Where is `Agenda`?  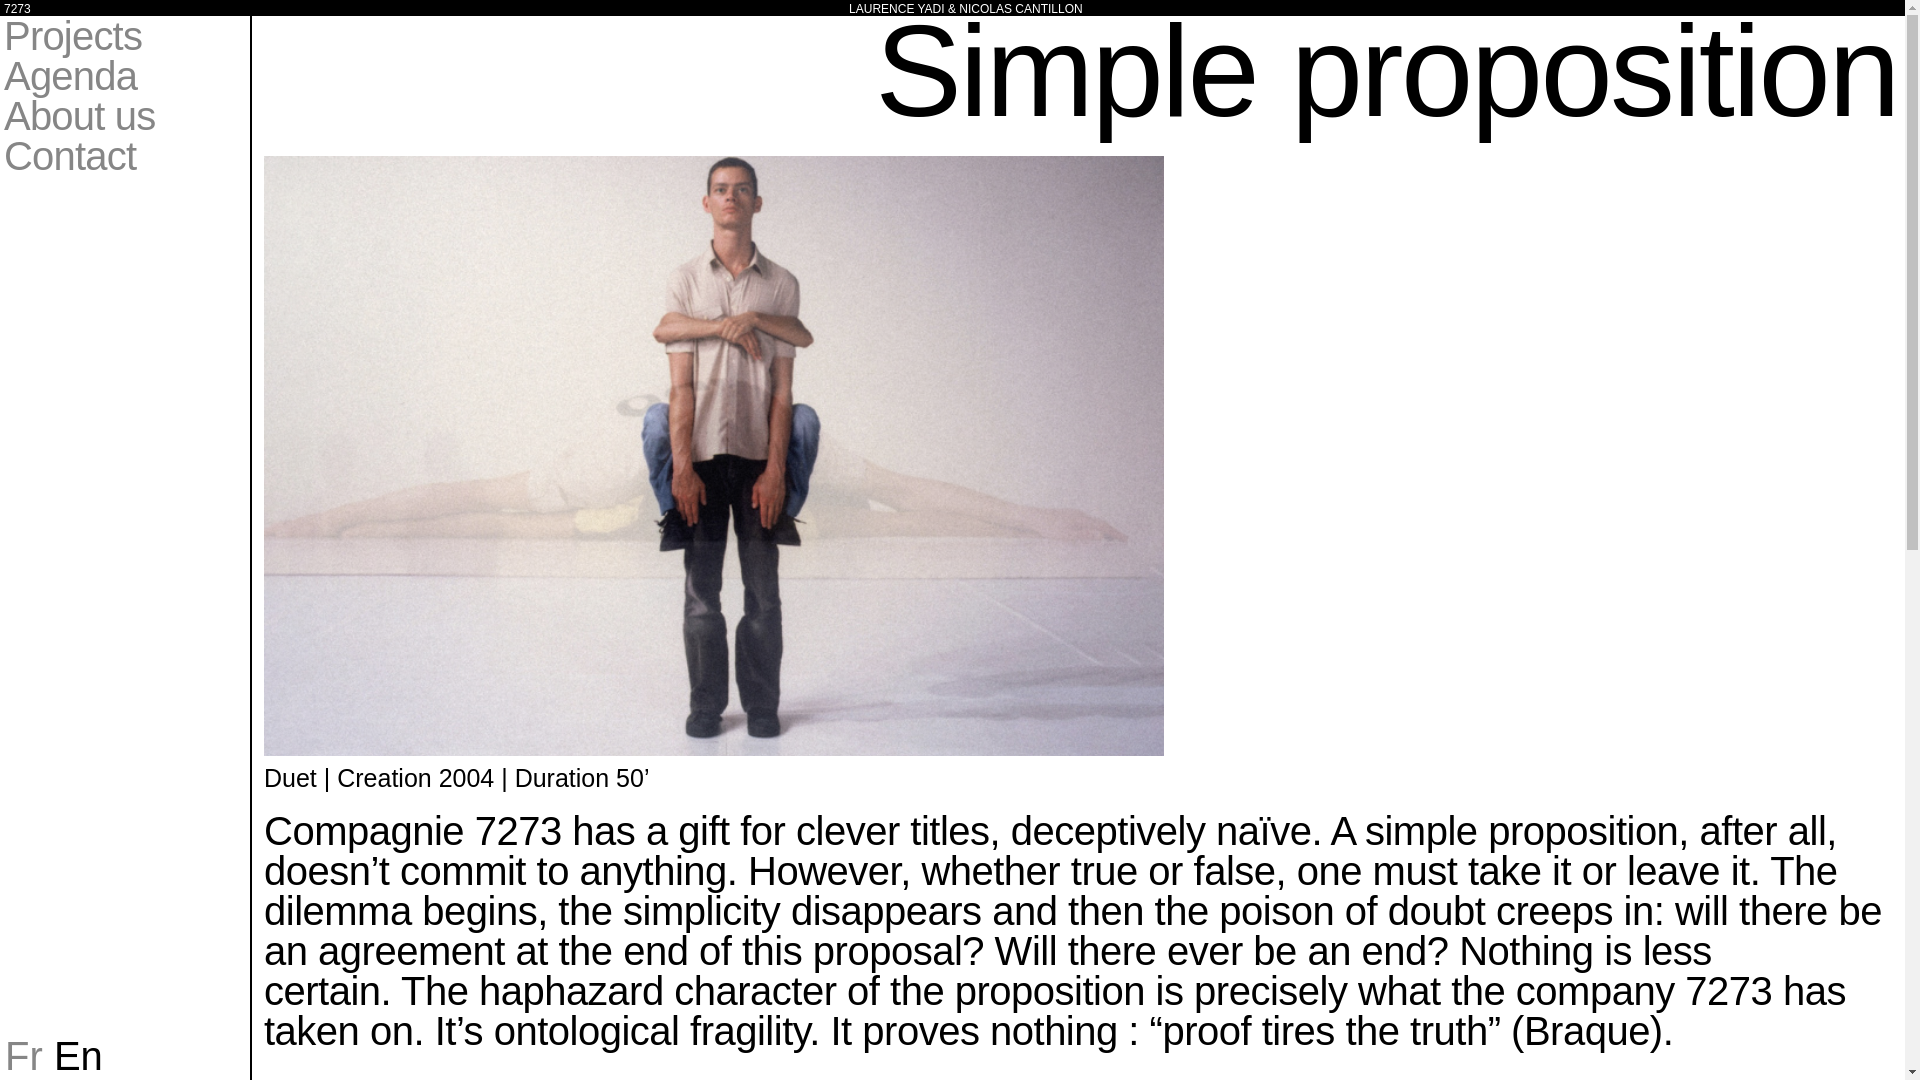 Agenda is located at coordinates (70, 76).